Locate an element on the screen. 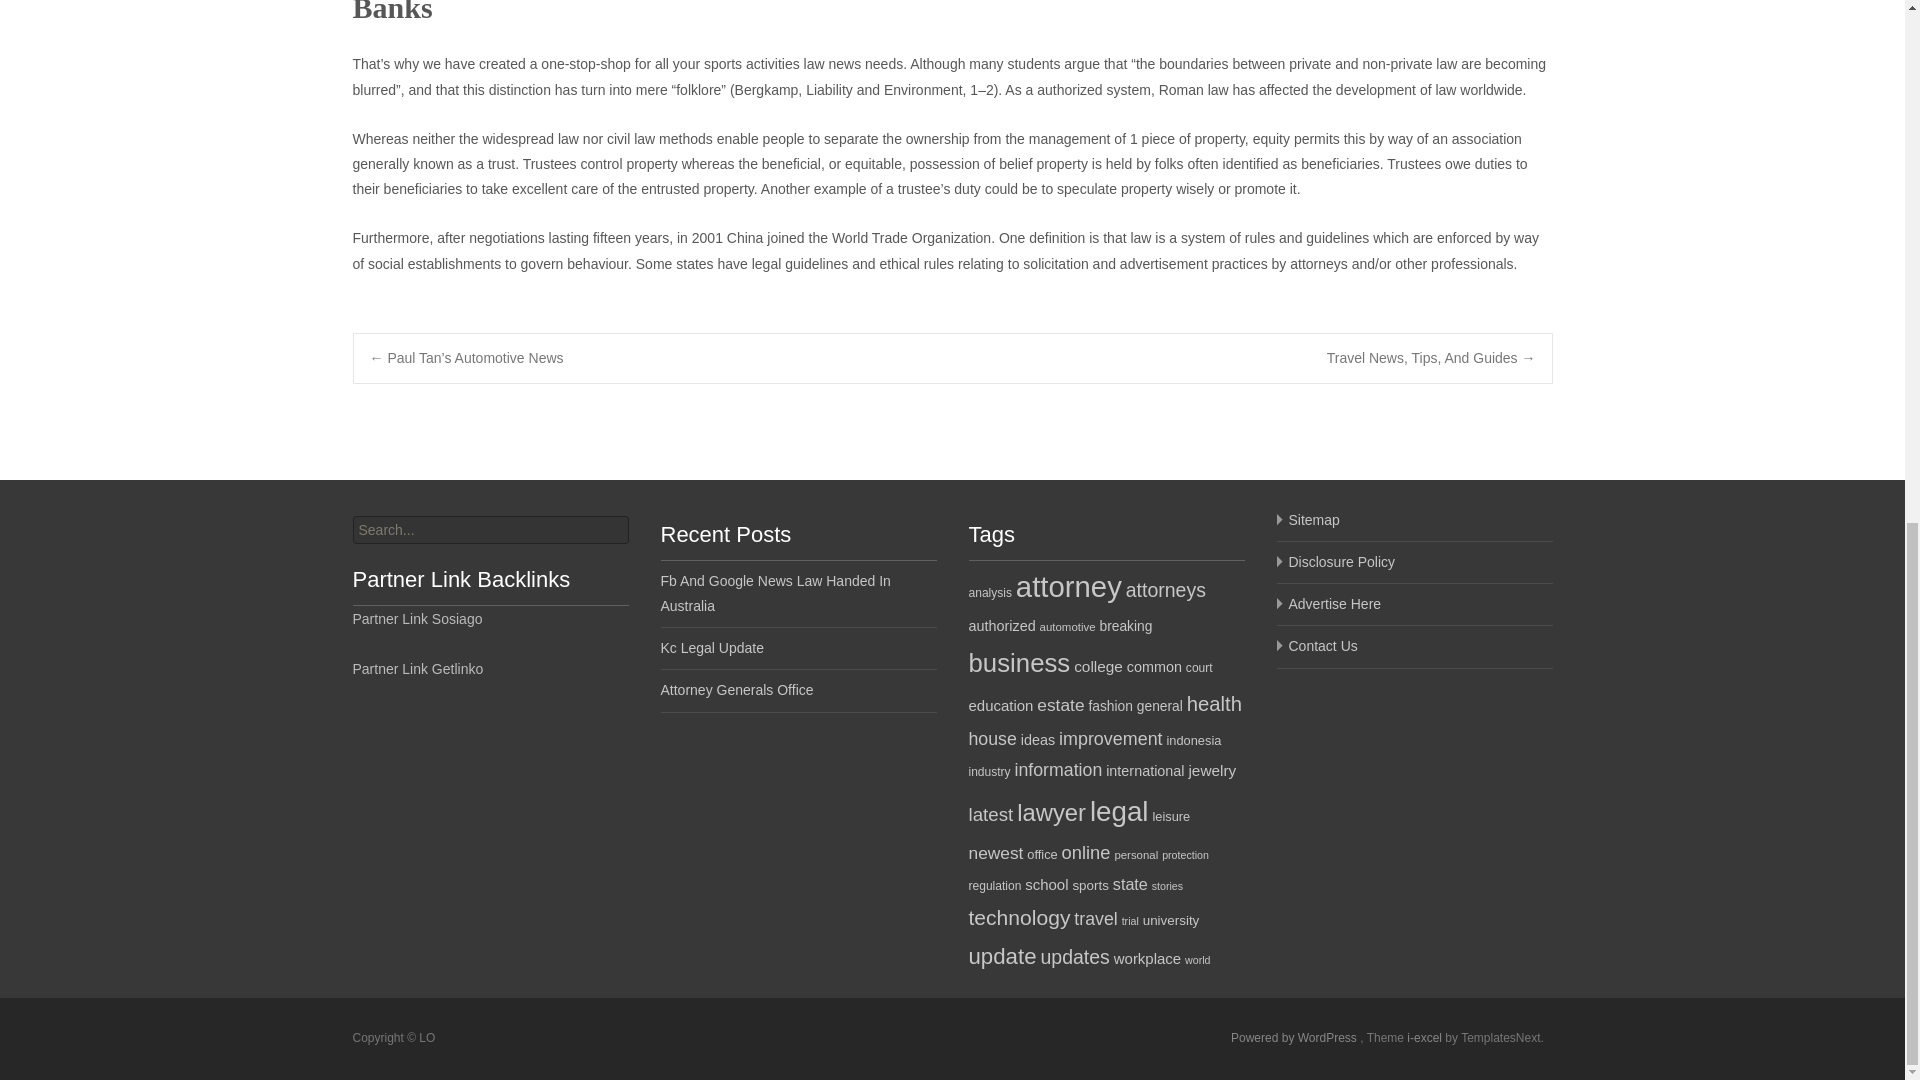 This screenshot has width=1920, height=1080. authorized is located at coordinates (1000, 625).